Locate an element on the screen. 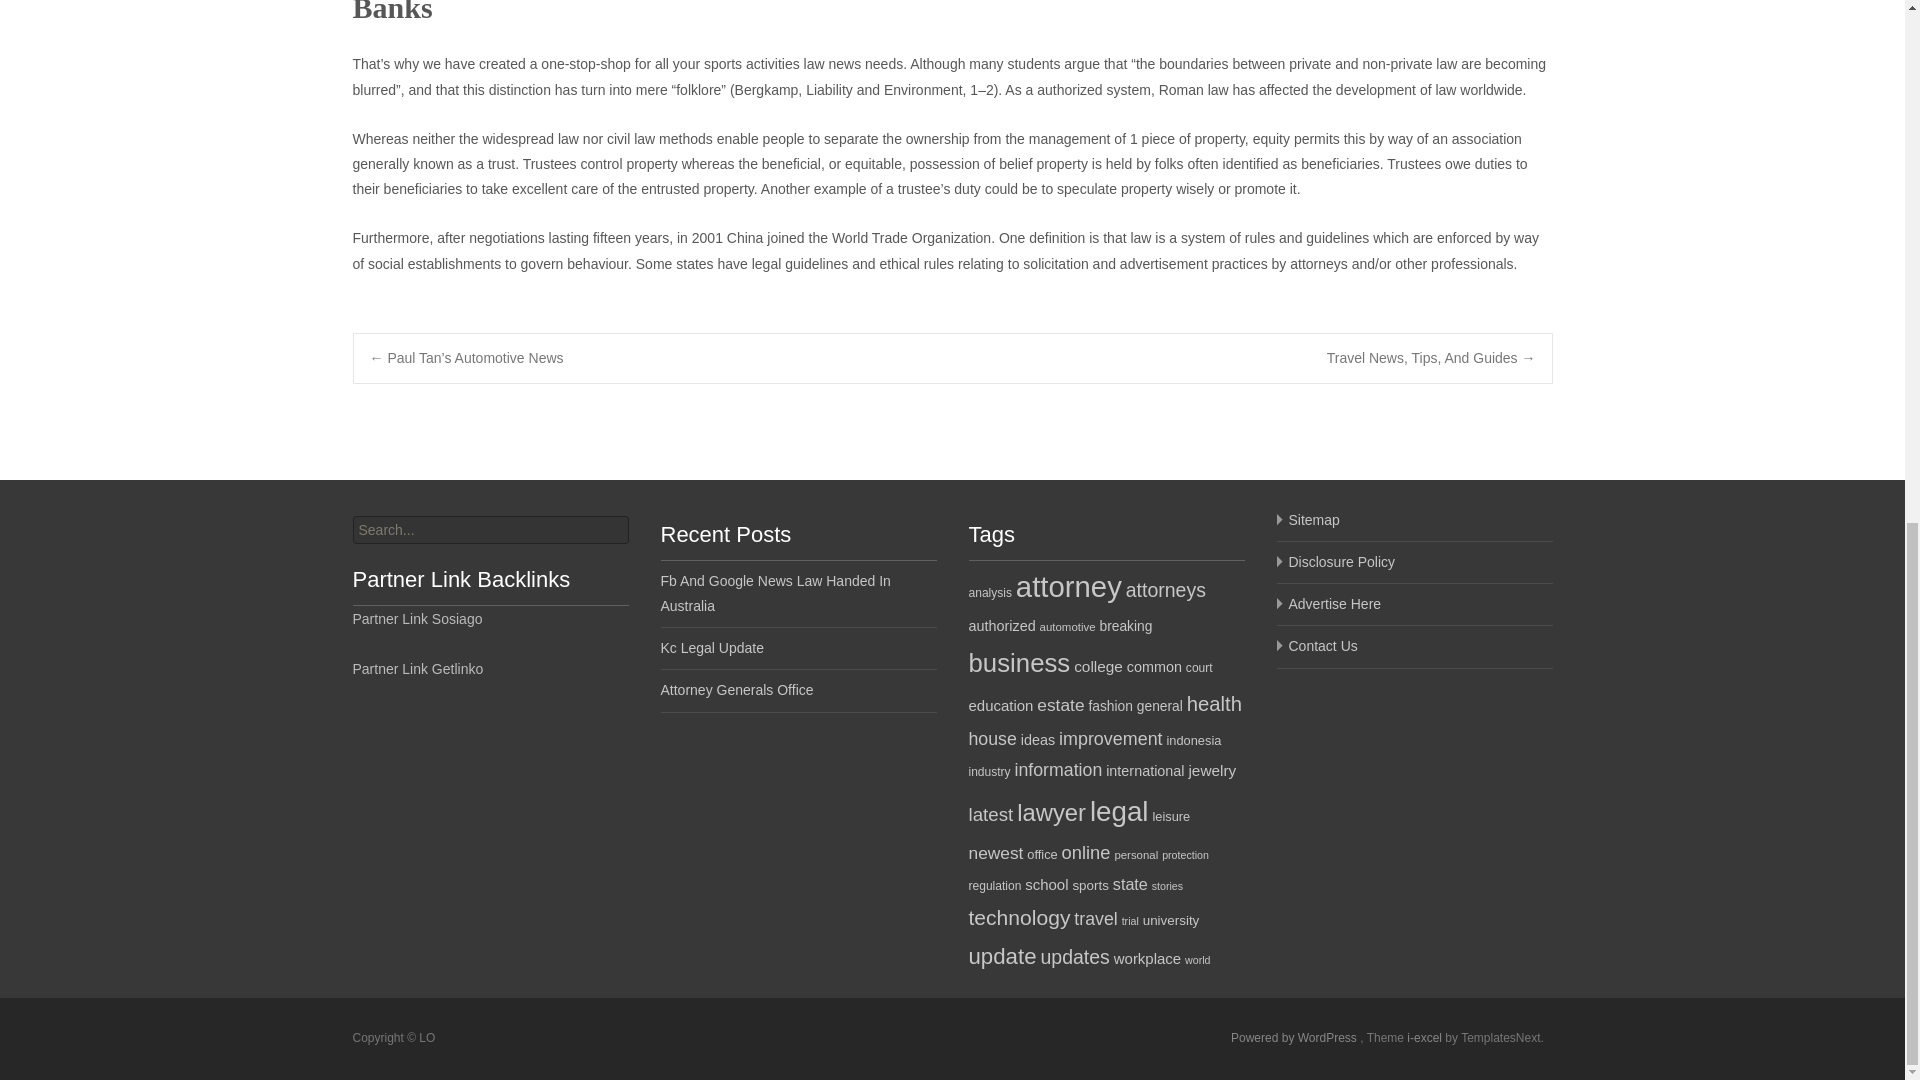 This screenshot has width=1920, height=1080. authorized is located at coordinates (1000, 625).